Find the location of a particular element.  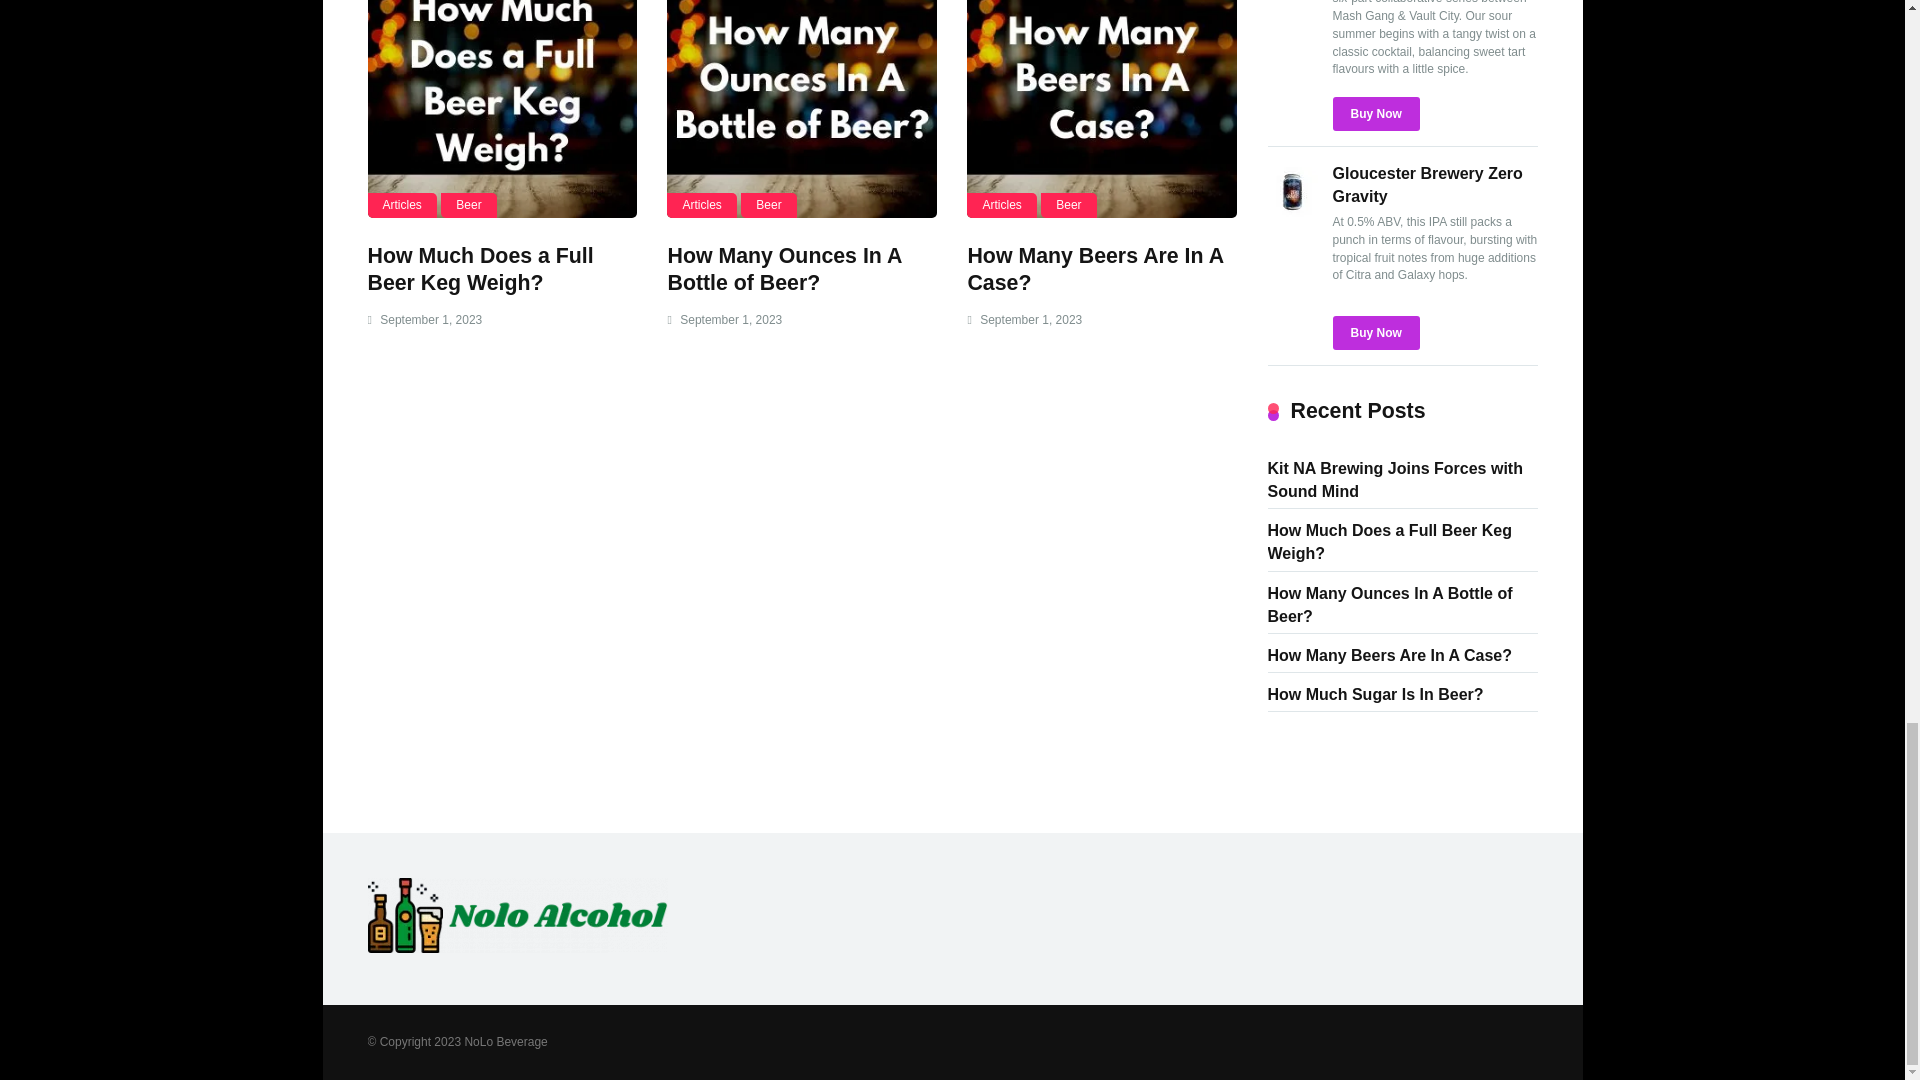

Articles is located at coordinates (1002, 206).